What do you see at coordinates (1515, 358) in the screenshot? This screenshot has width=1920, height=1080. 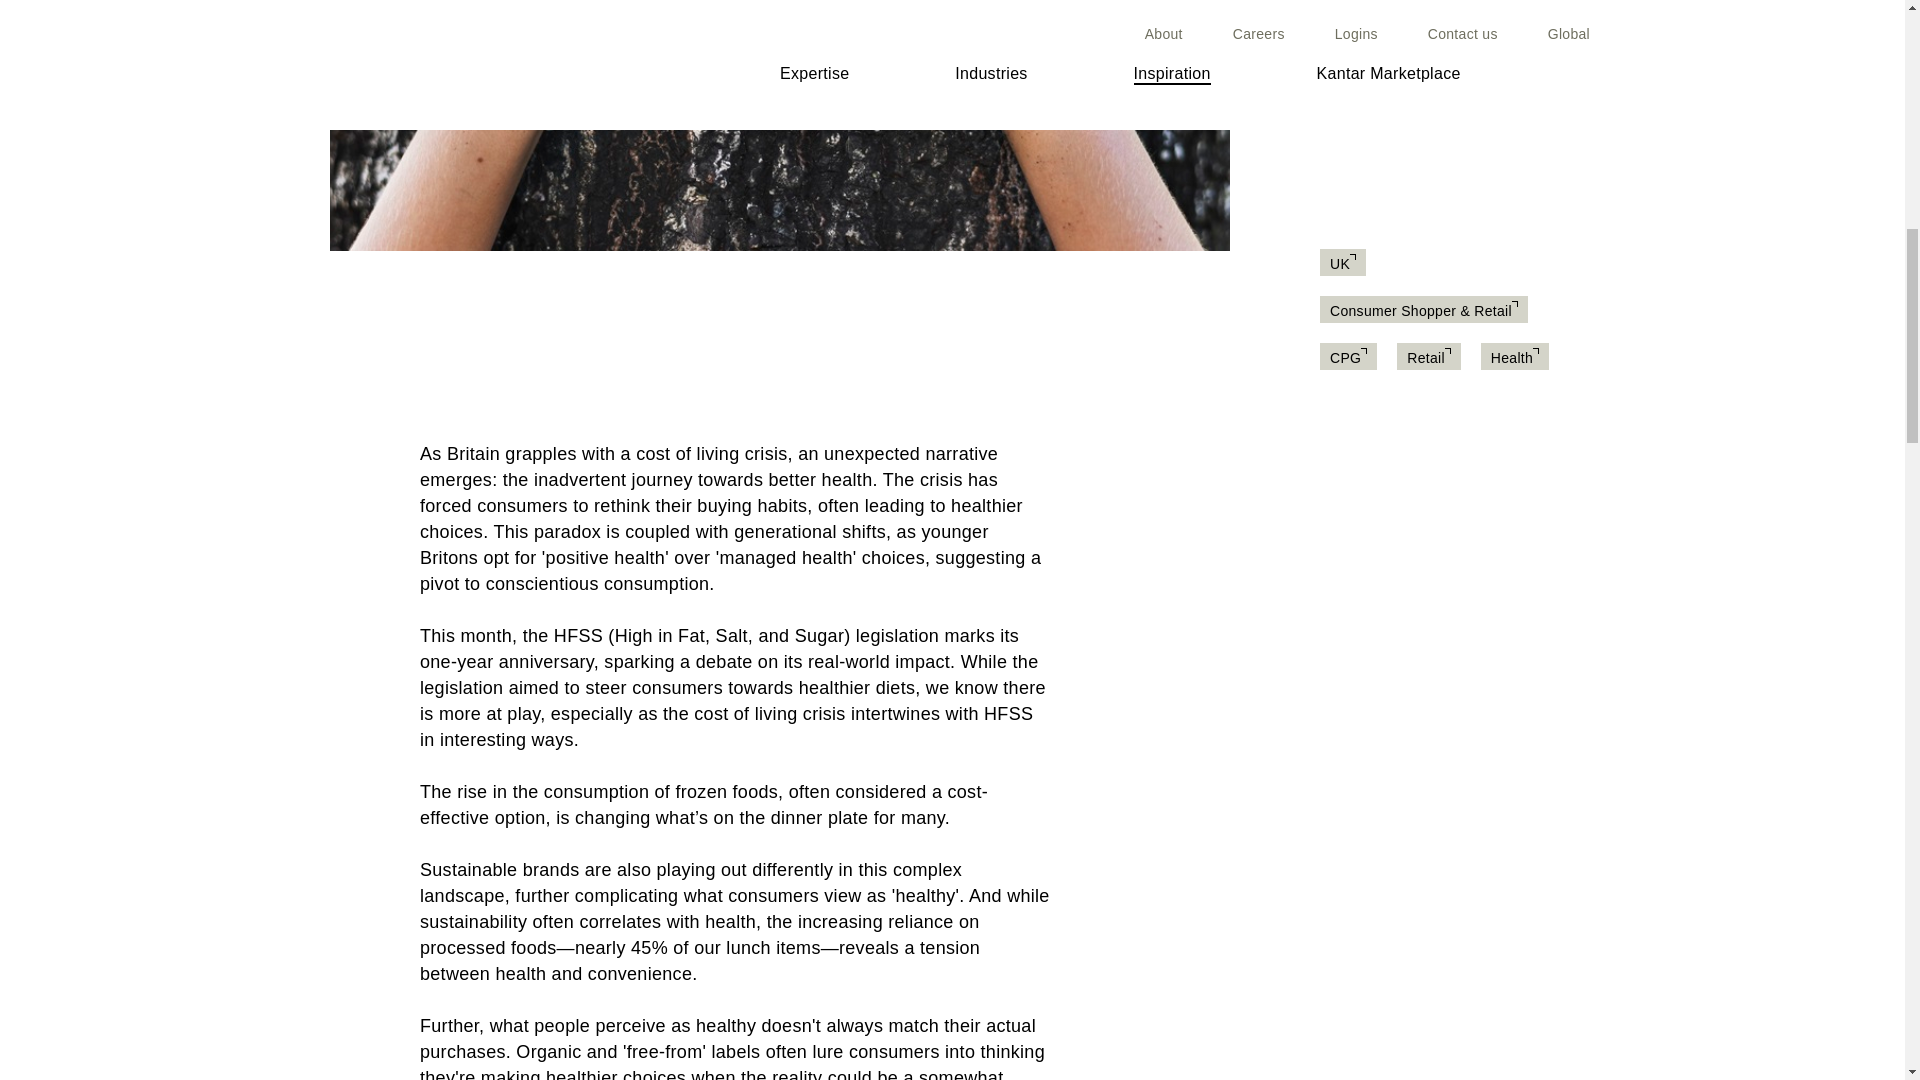 I see `Health` at bounding box center [1515, 358].